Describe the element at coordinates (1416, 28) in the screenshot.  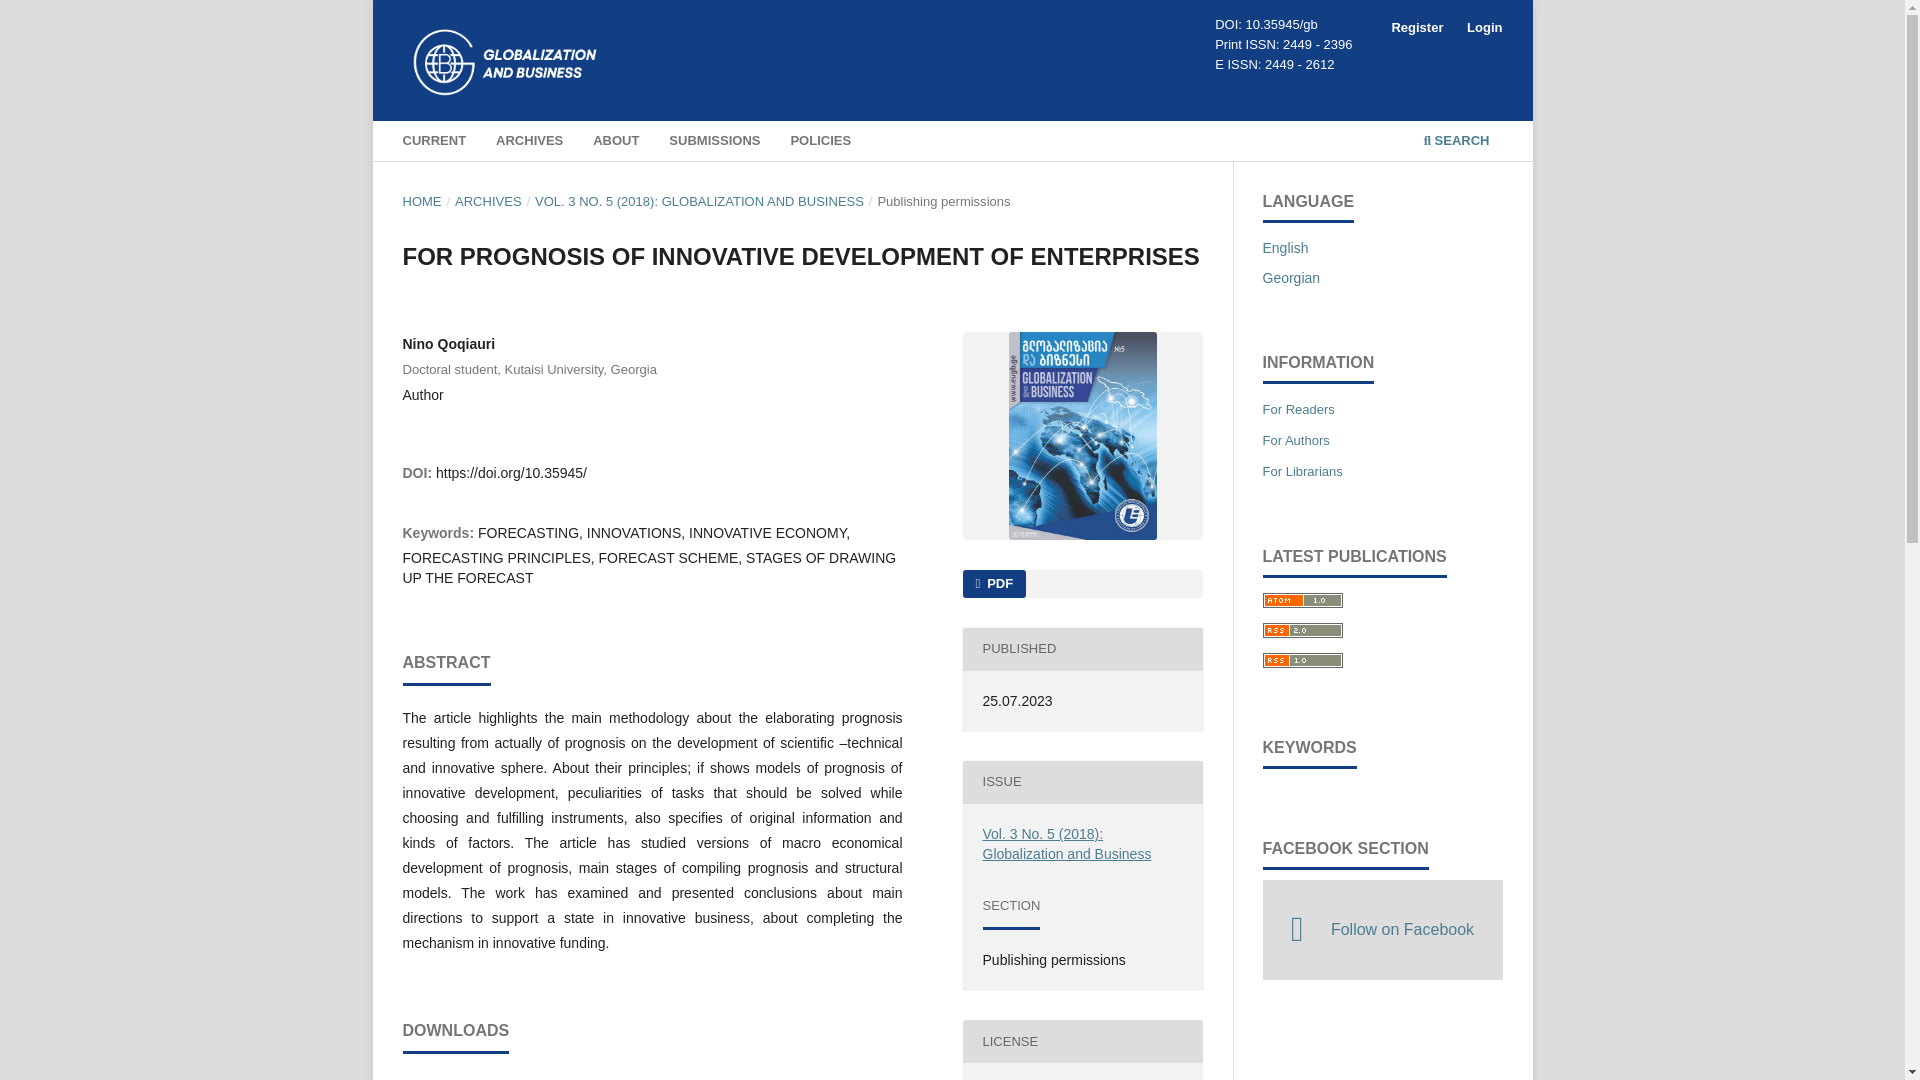
I see `Register` at that location.